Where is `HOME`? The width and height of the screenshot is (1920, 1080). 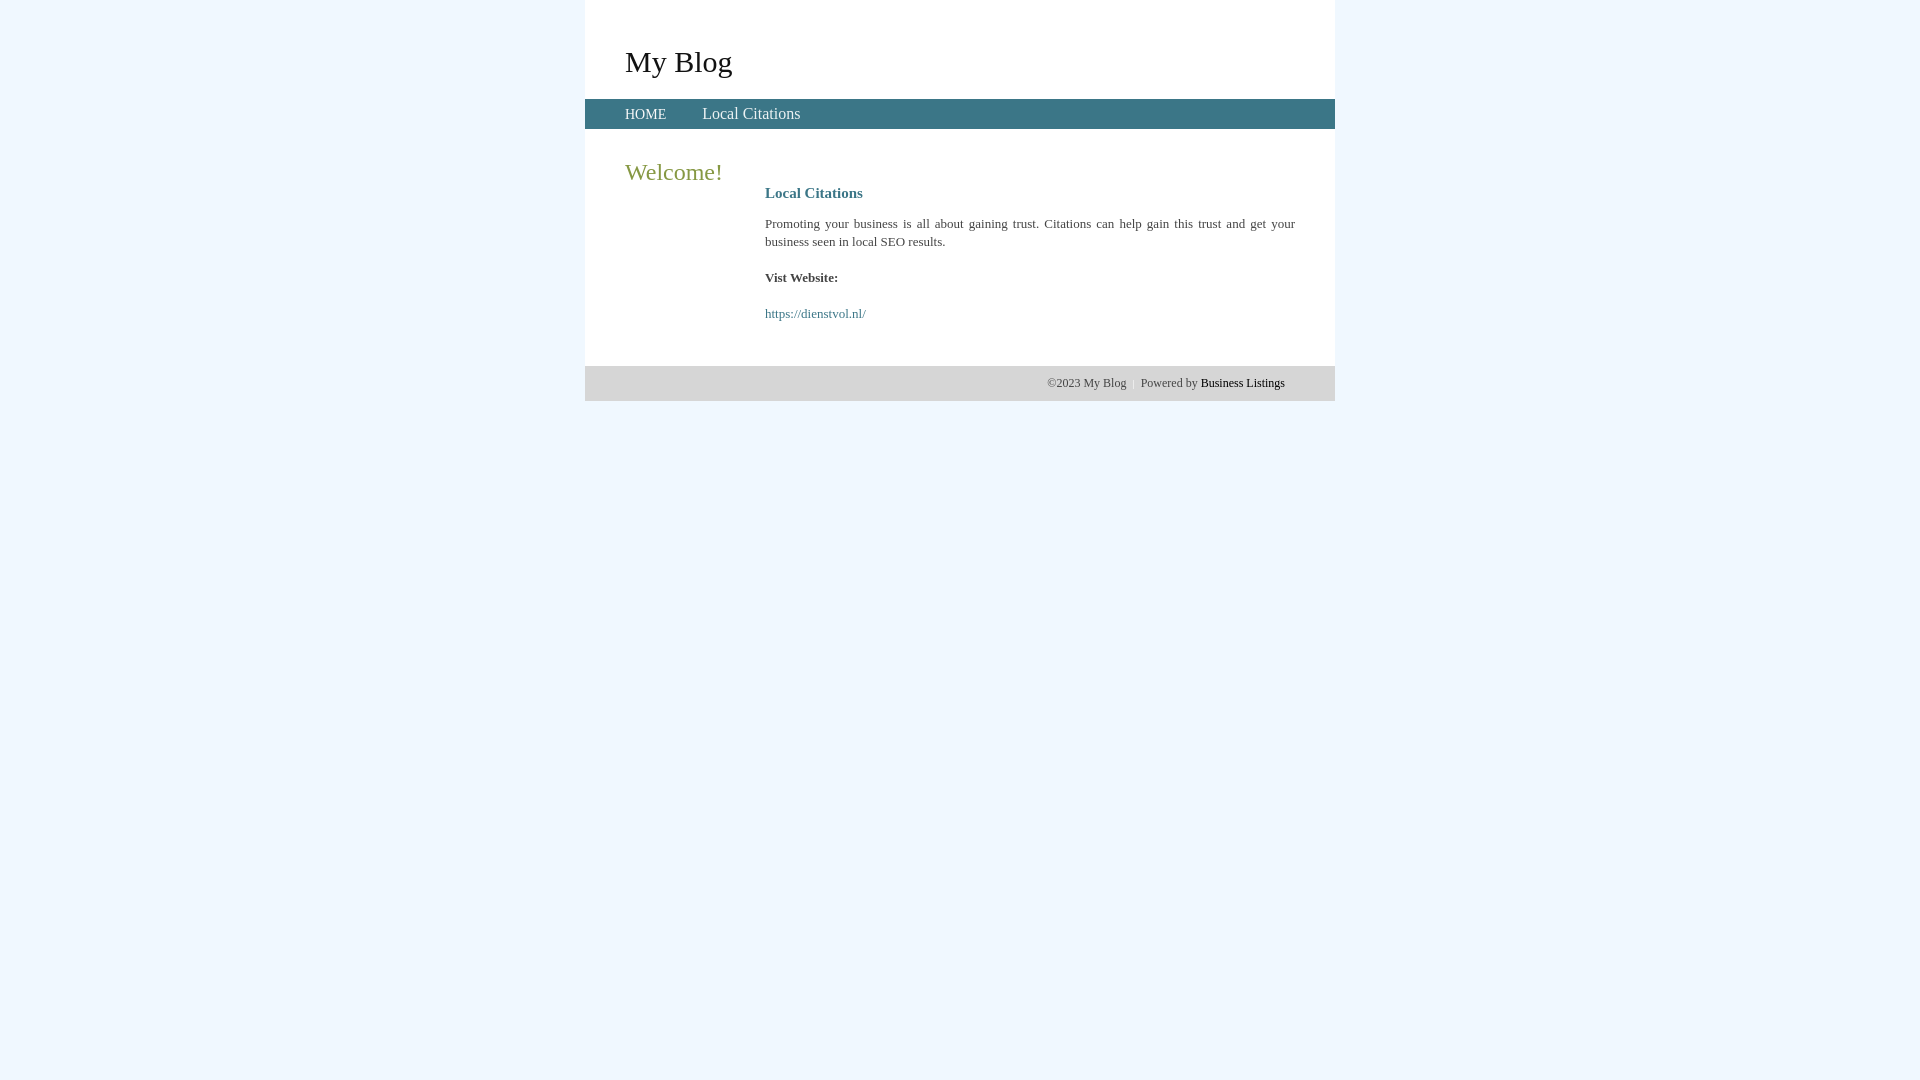 HOME is located at coordinates (646, 114).